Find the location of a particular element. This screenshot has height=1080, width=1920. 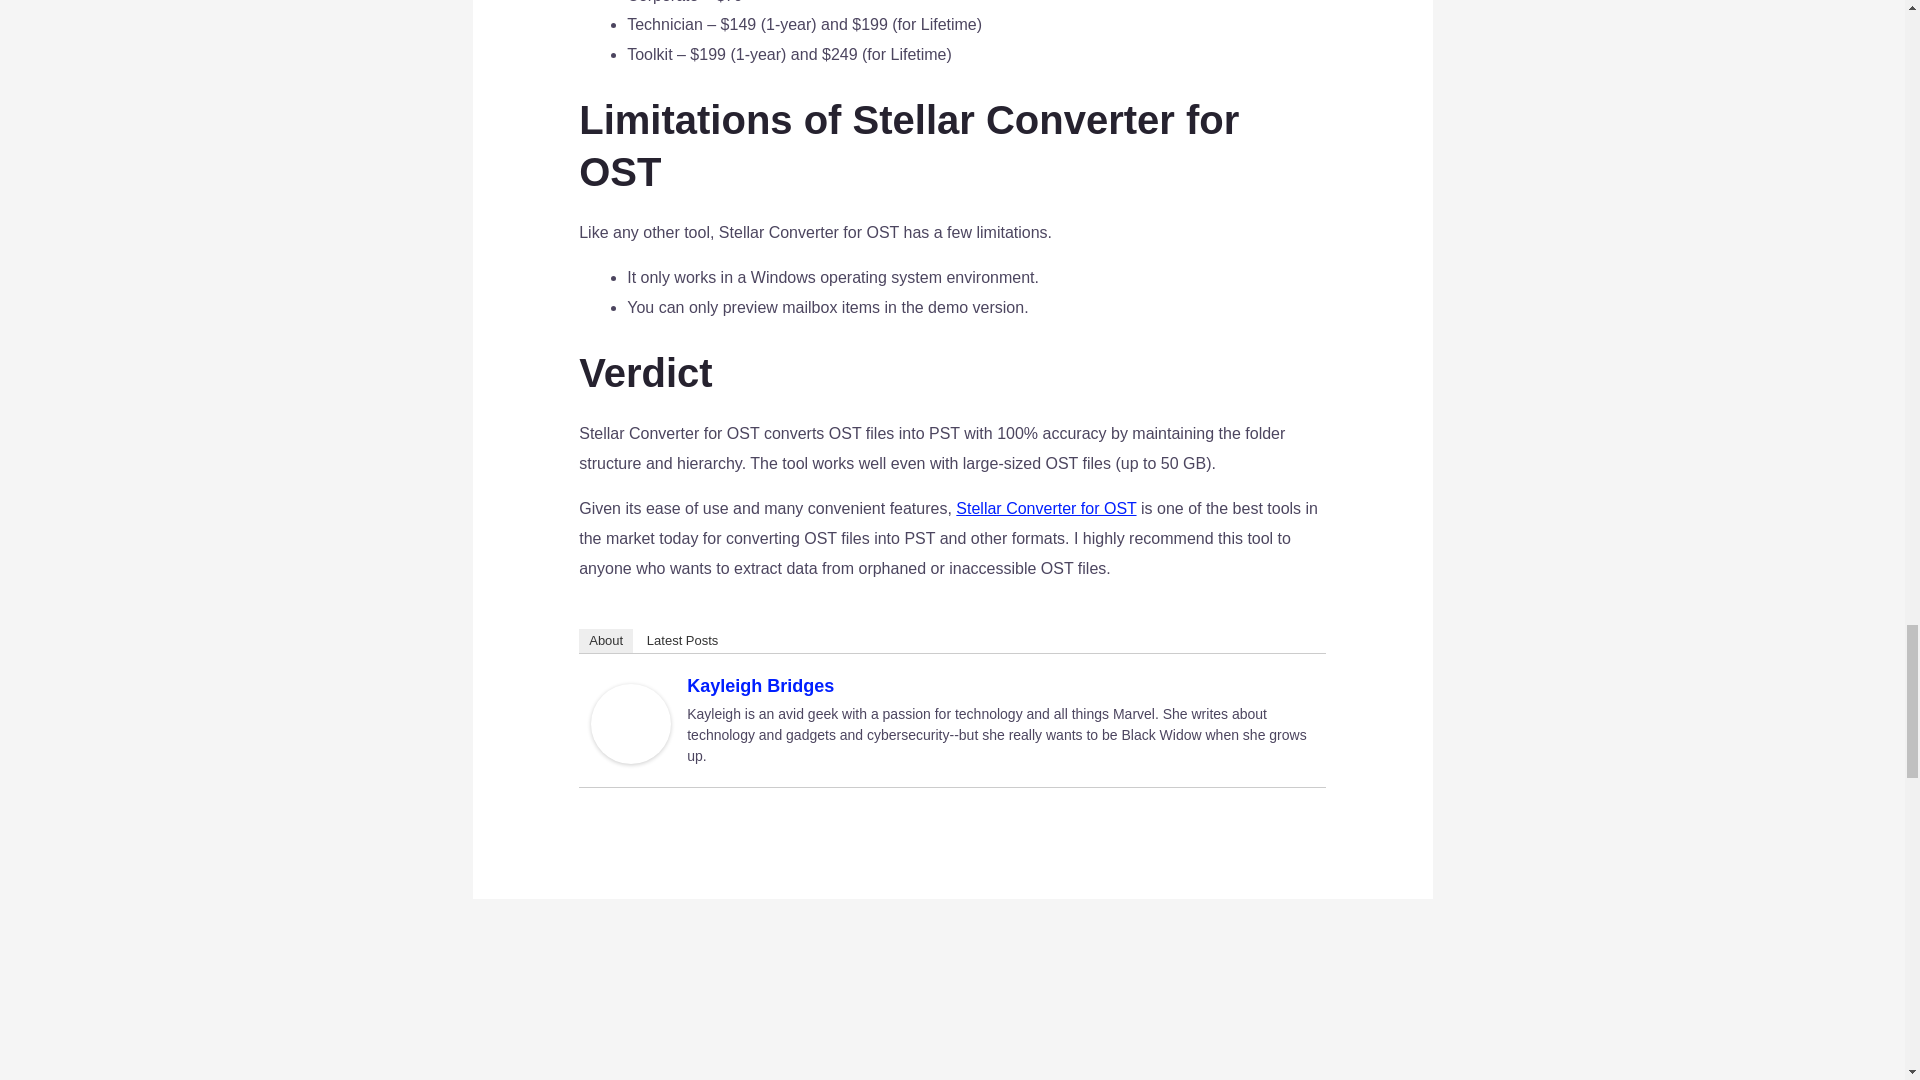

Kayleigh Bridges is located at coordinates (630, 723).